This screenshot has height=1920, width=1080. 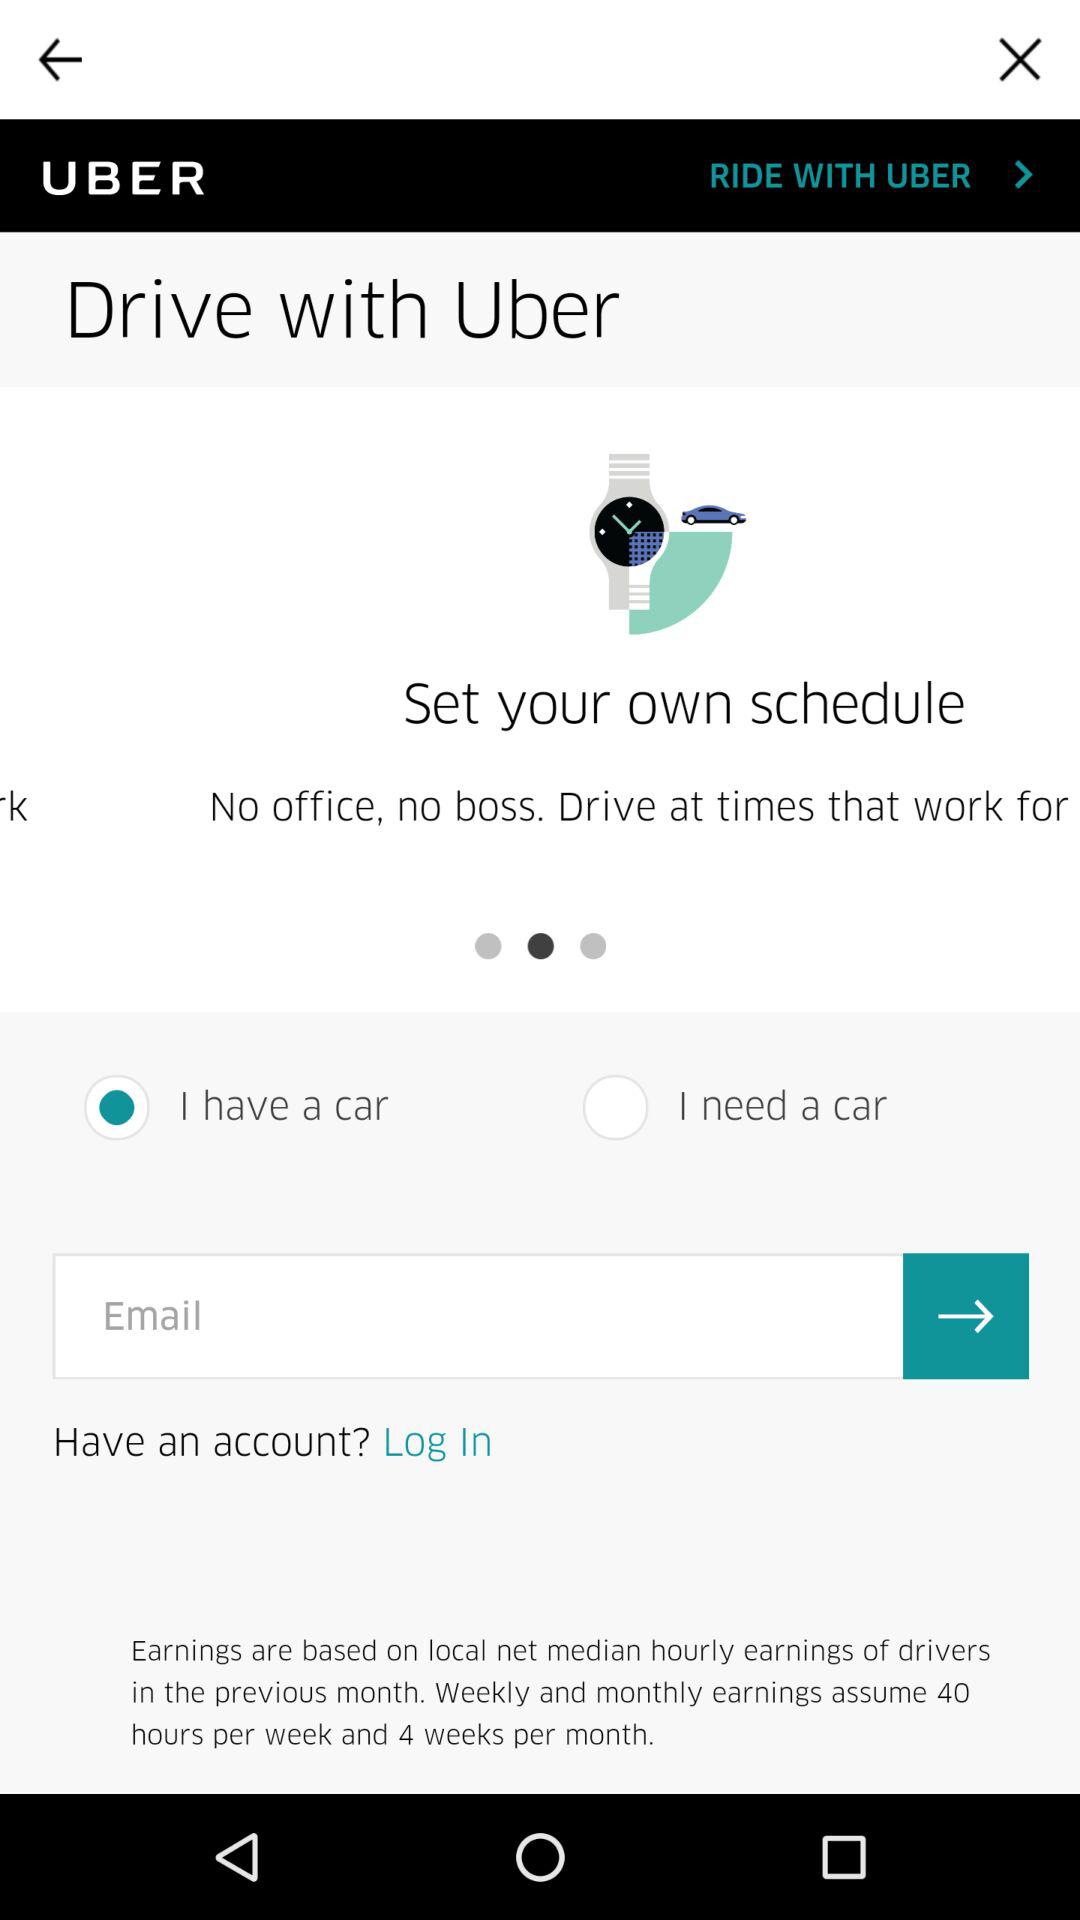 I want to click on close the screen, so click(x=1020, y=59).